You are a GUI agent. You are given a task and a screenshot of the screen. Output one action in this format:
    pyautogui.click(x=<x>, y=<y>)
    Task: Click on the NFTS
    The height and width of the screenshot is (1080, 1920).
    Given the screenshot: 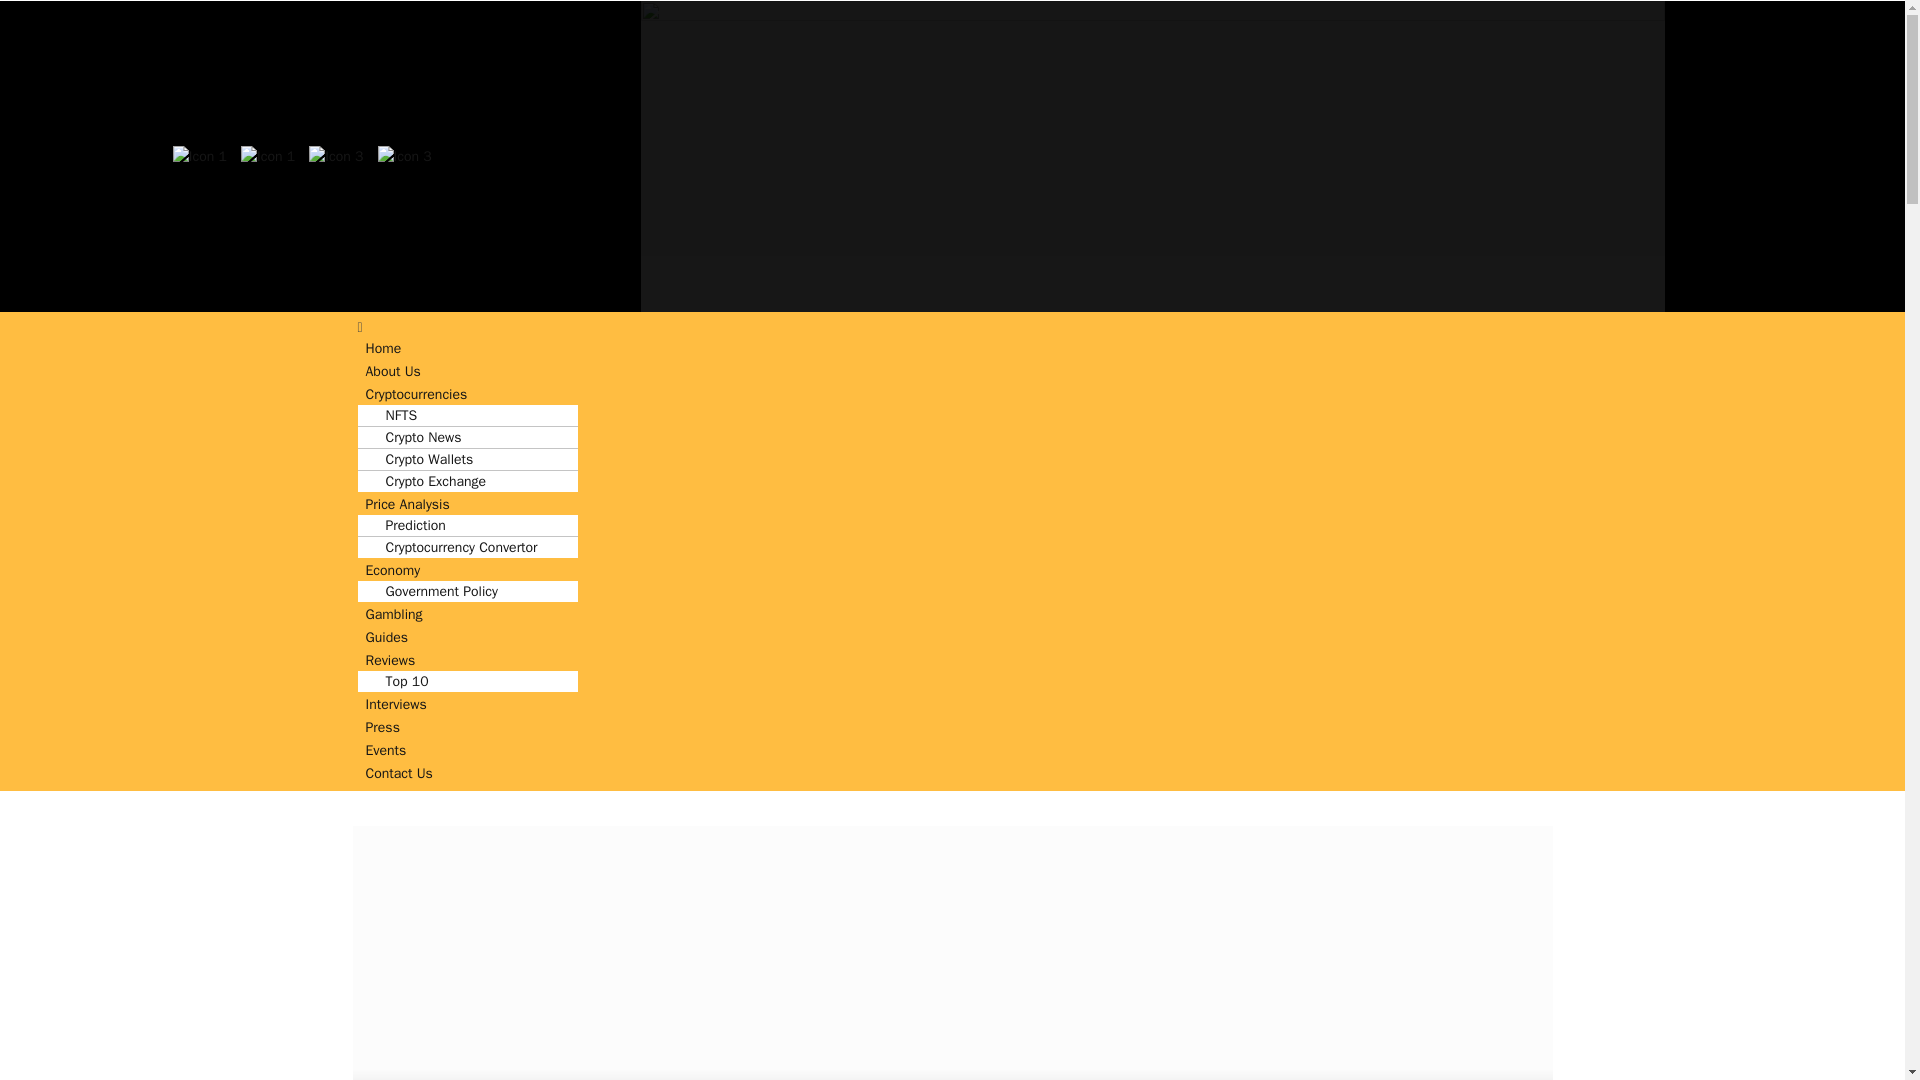 What is the action you would take?
    pyautogui.click(x=392, y=415)
    